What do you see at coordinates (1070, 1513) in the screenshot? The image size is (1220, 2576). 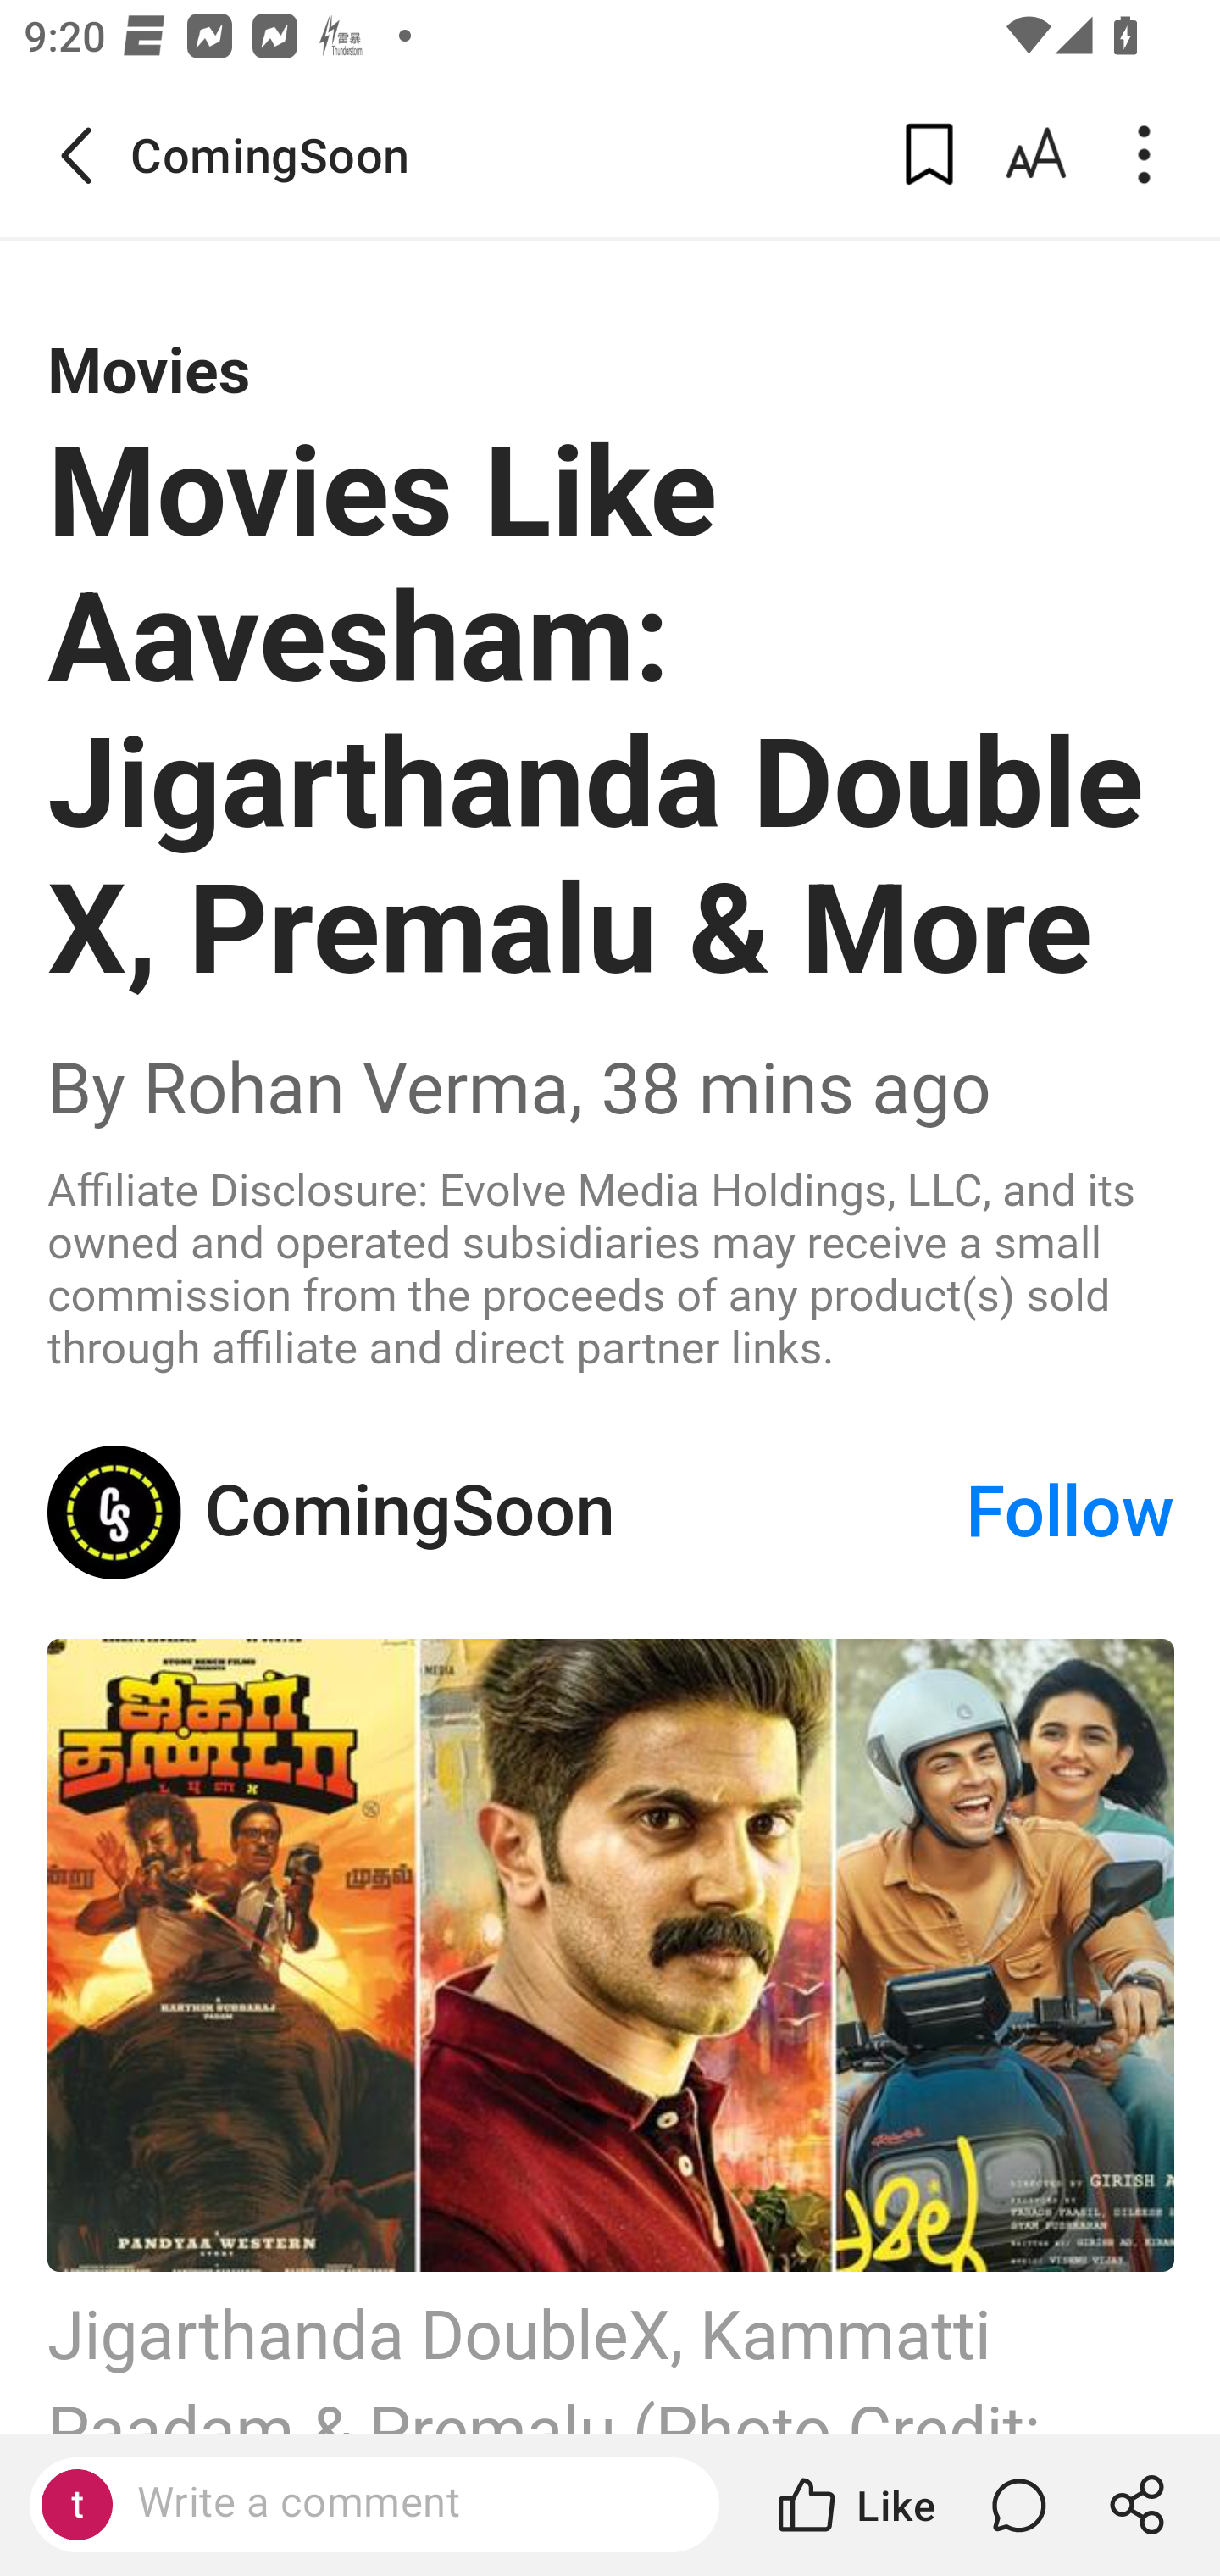 I see `Follow` at bounding box center [1070, 1513].